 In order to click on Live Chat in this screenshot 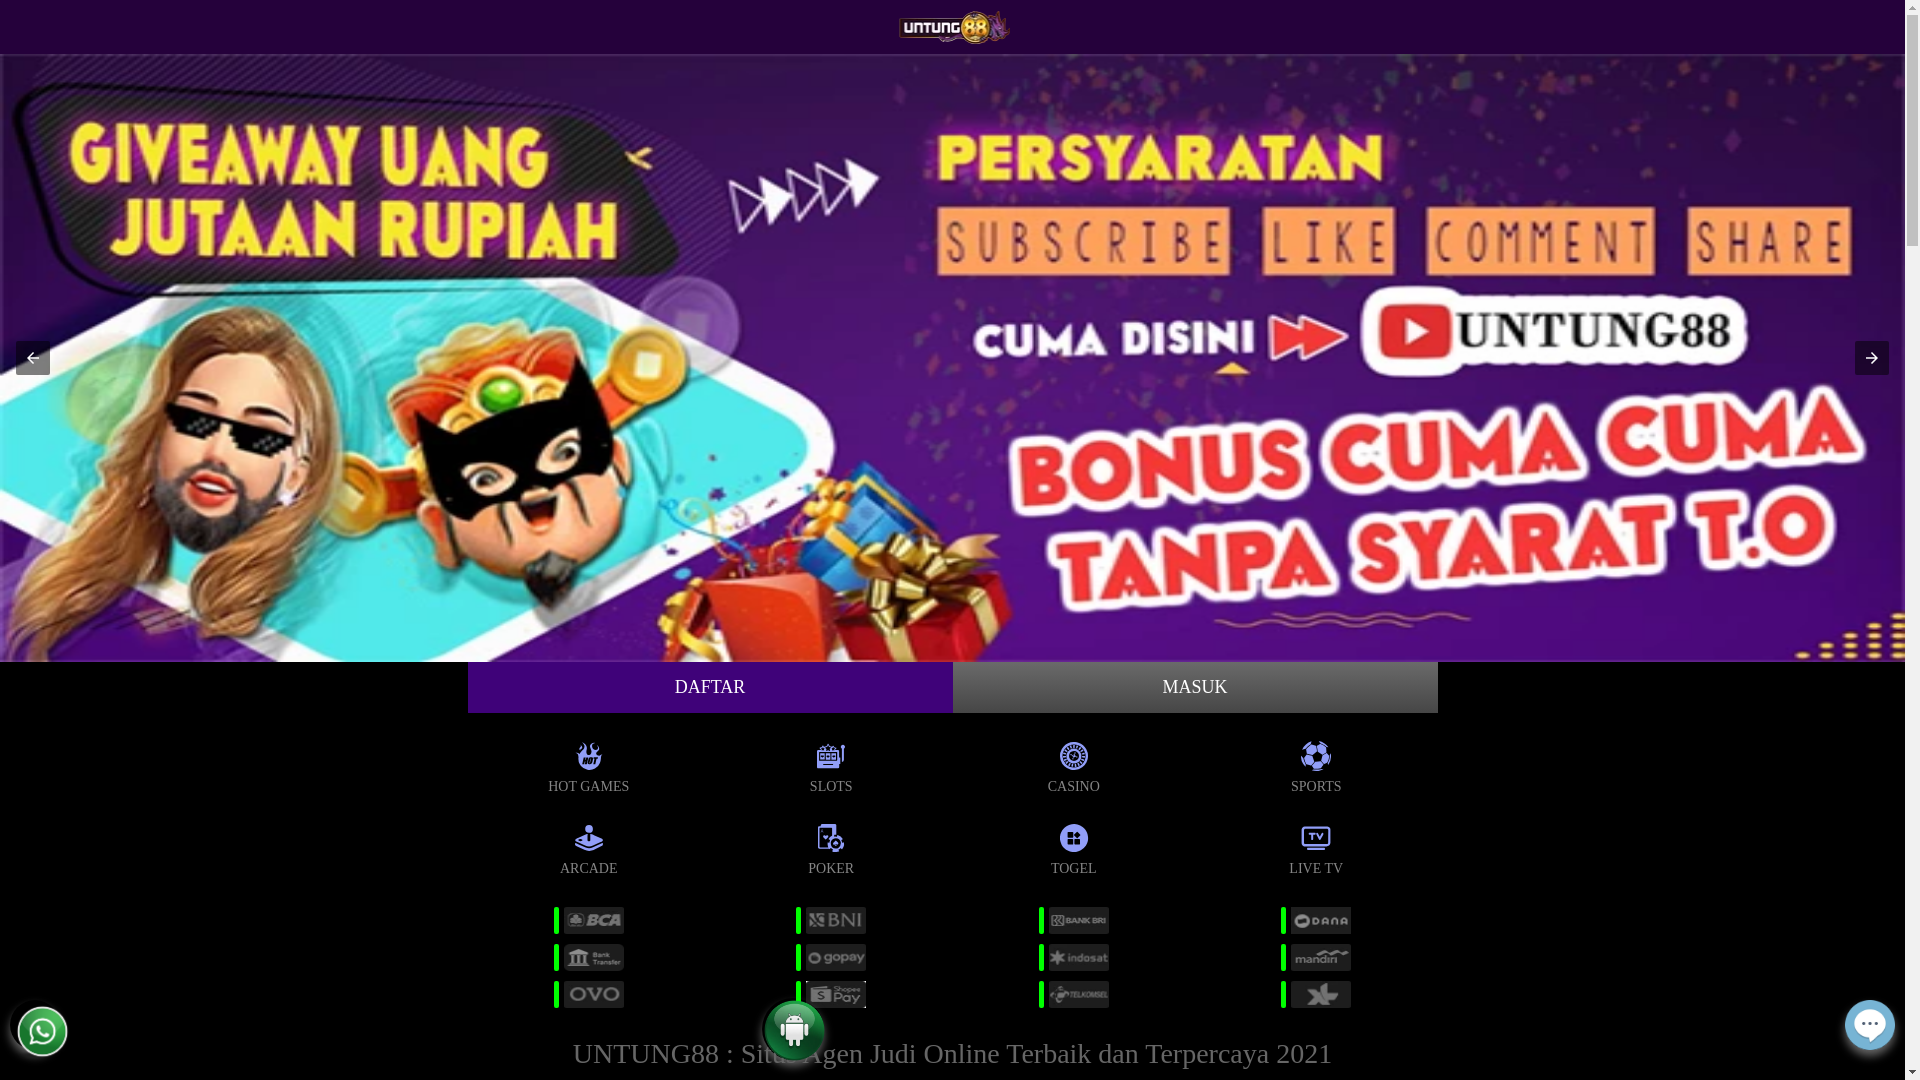, I will do `click(1870, 1038)`.